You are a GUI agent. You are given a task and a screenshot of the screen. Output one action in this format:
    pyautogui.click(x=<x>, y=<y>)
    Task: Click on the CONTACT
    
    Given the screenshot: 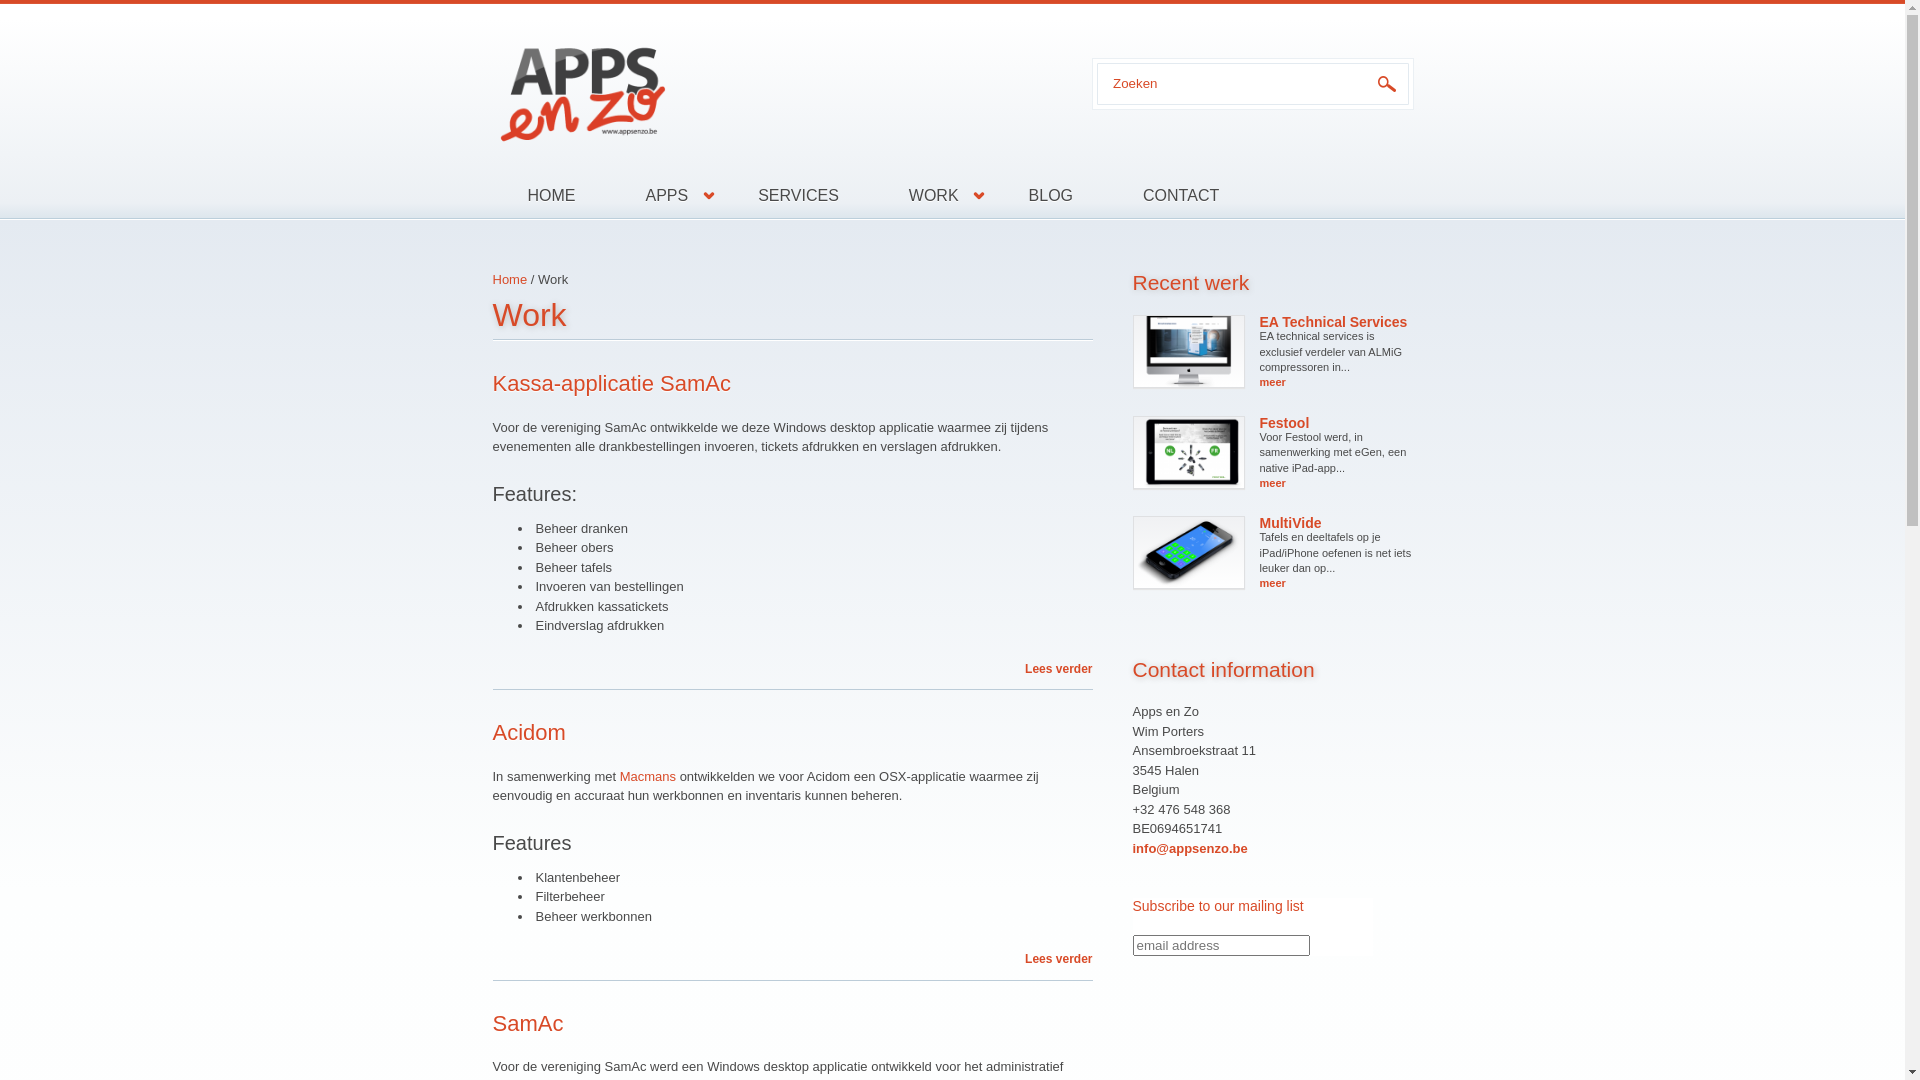 What is the action you would take?
    pyautogui.click(x=1164, y=196)
    